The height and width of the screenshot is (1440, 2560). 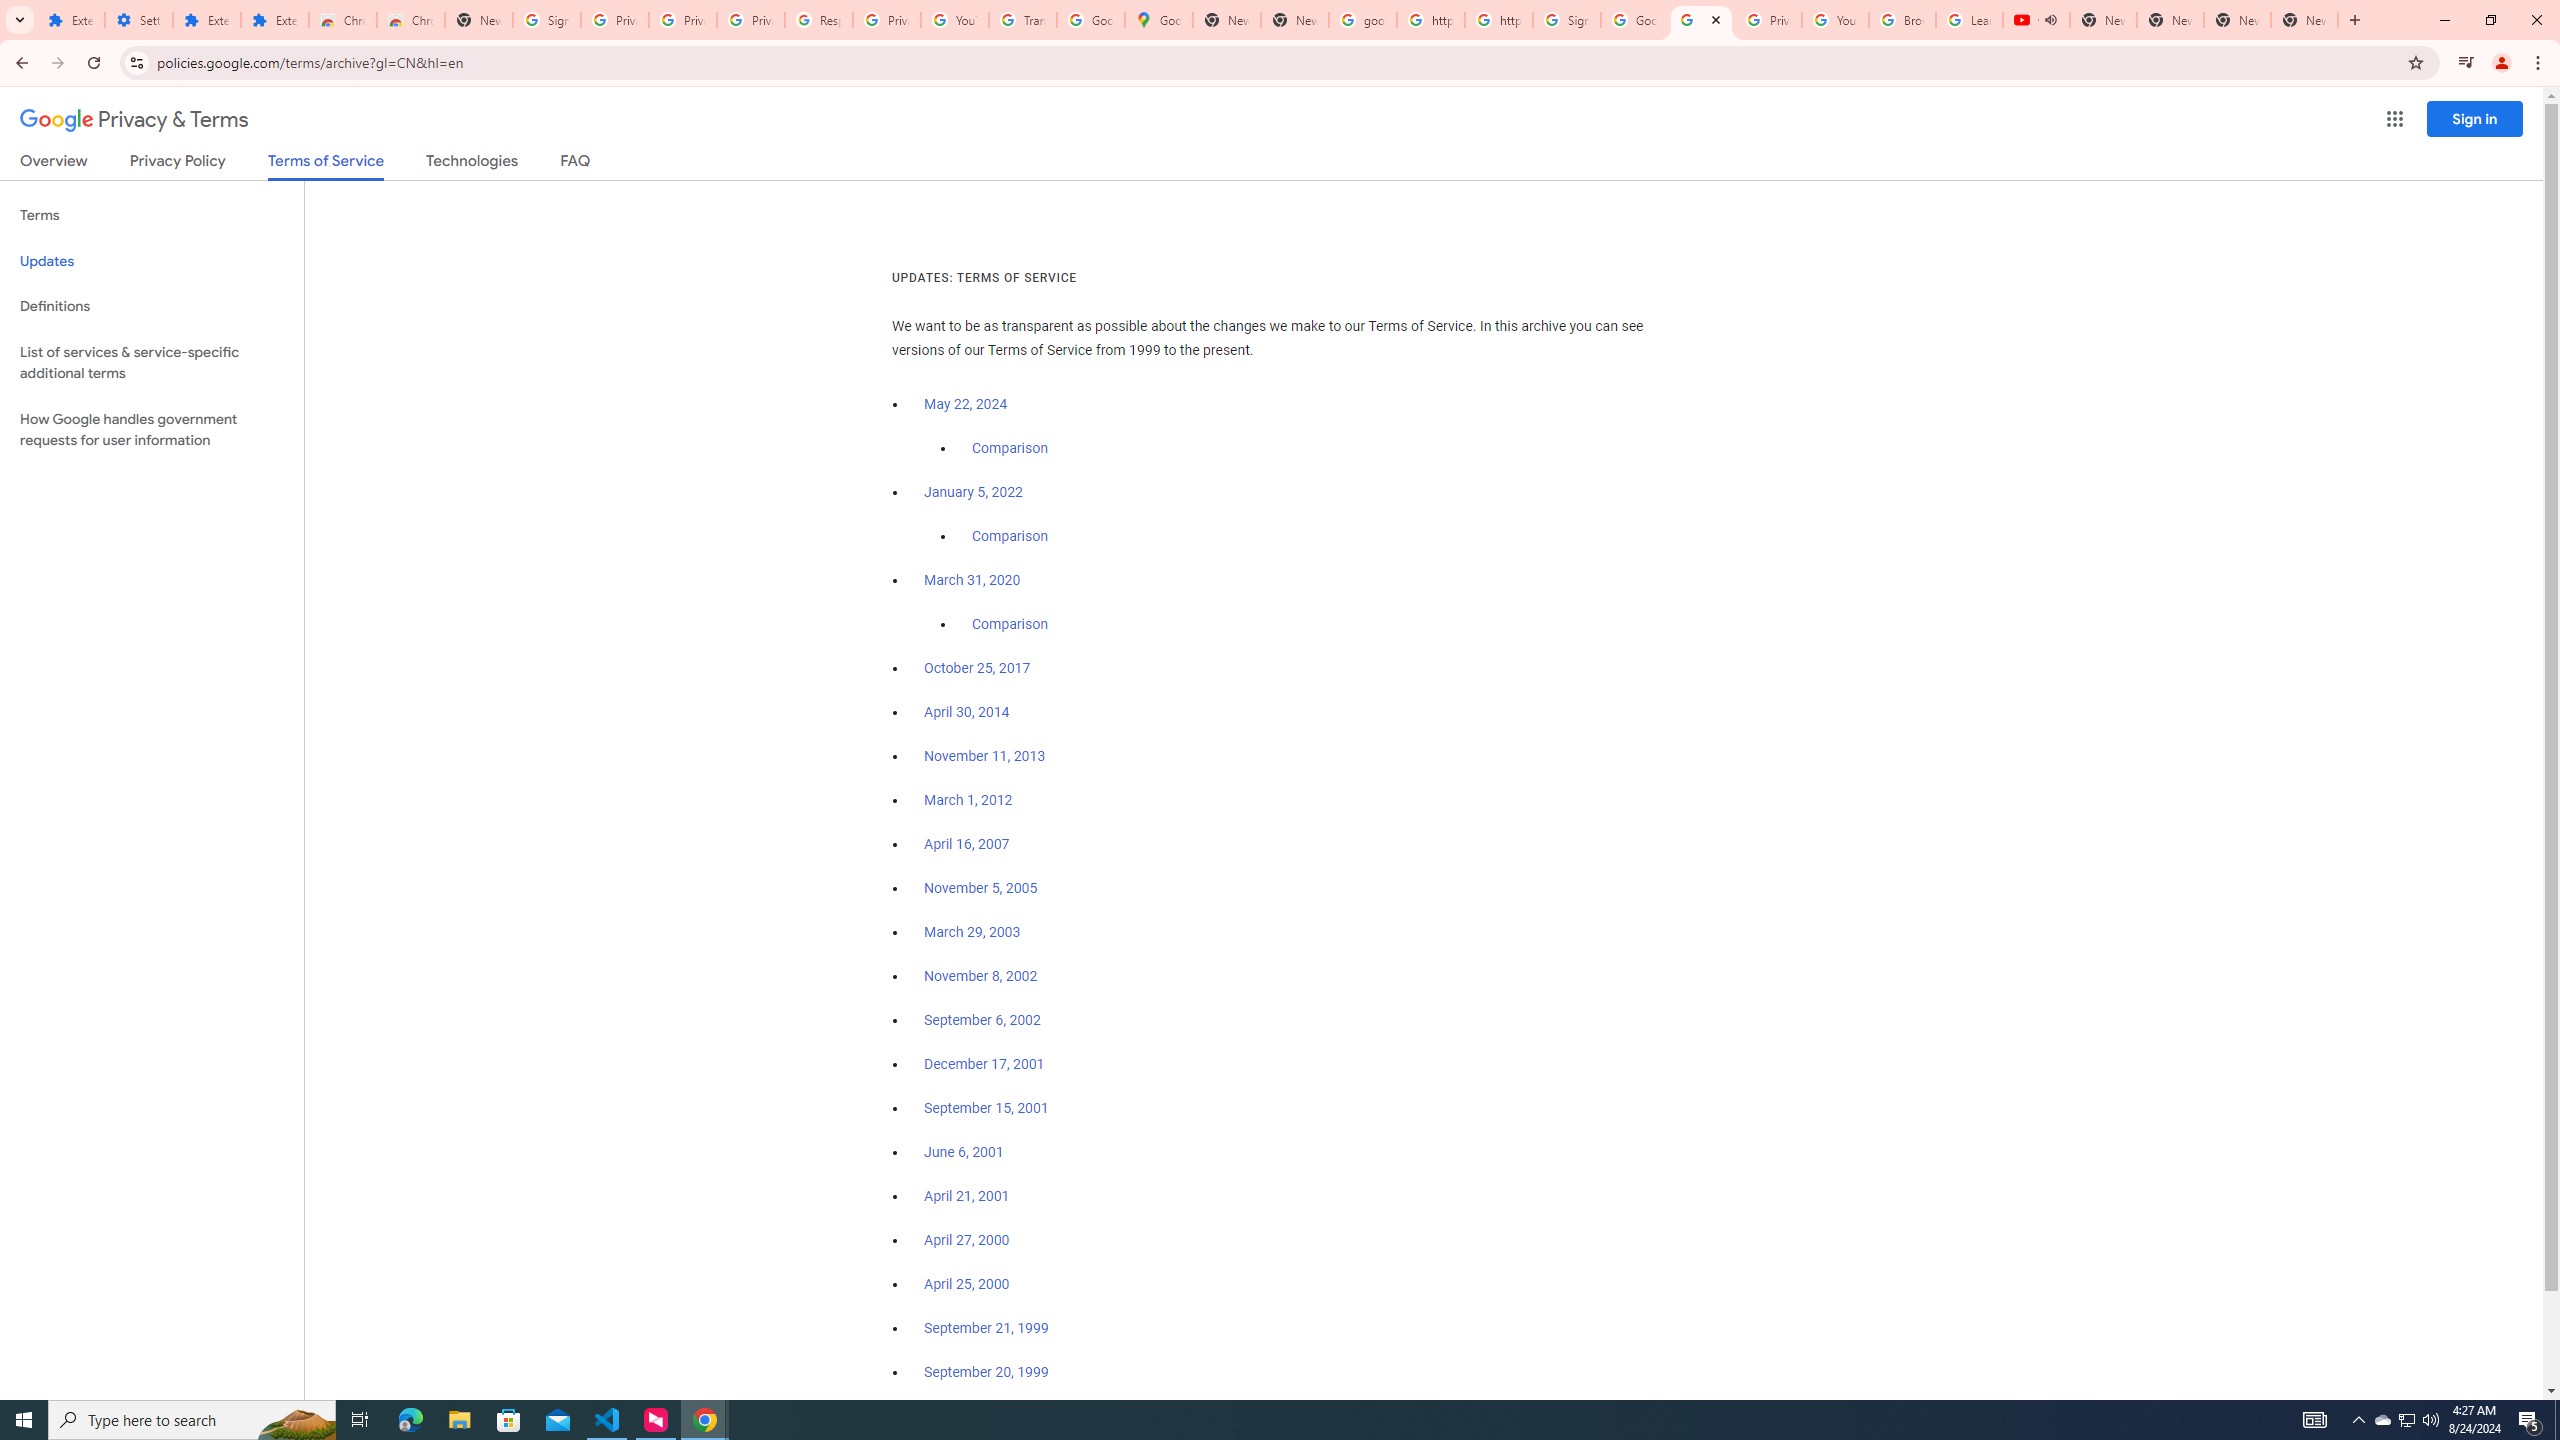 I want to click on November 5, 2005, so click(x=980, y=888).